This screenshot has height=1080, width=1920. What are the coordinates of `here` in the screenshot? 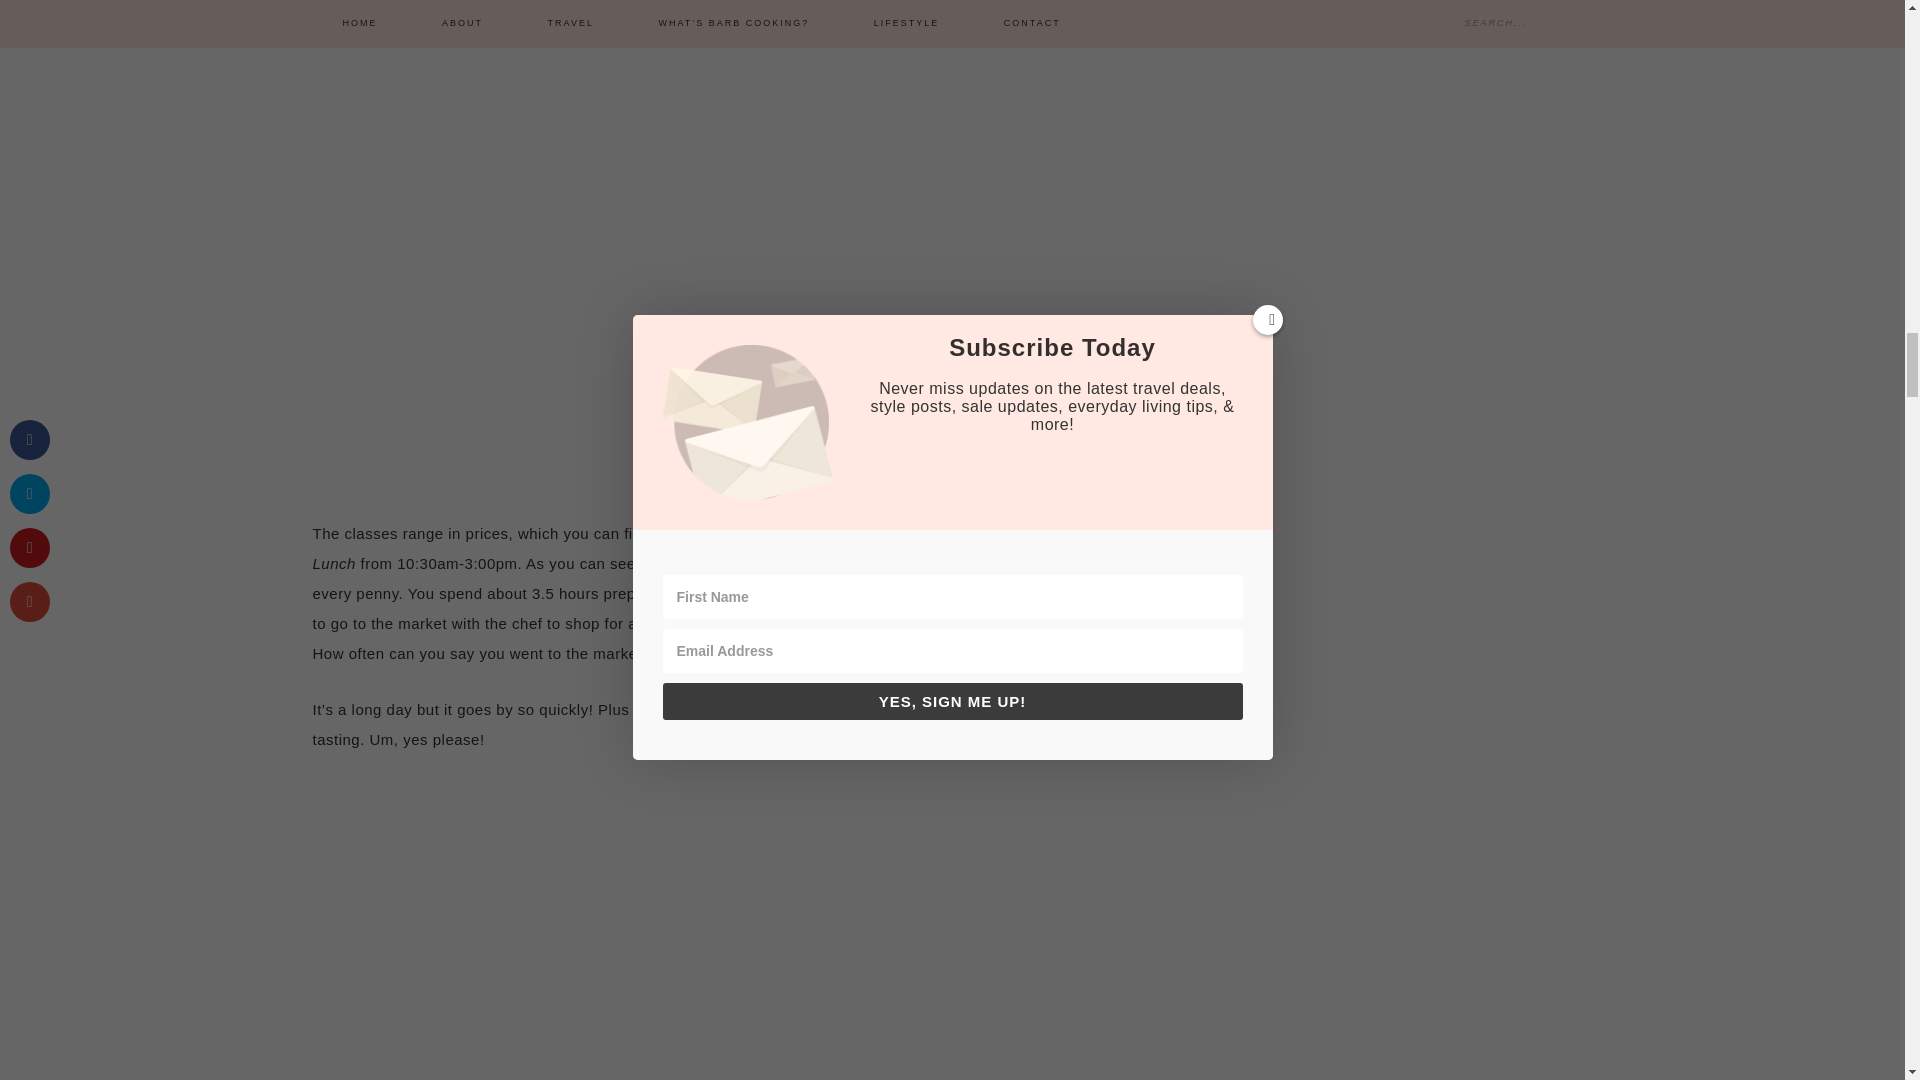 It's located at (670, 533).